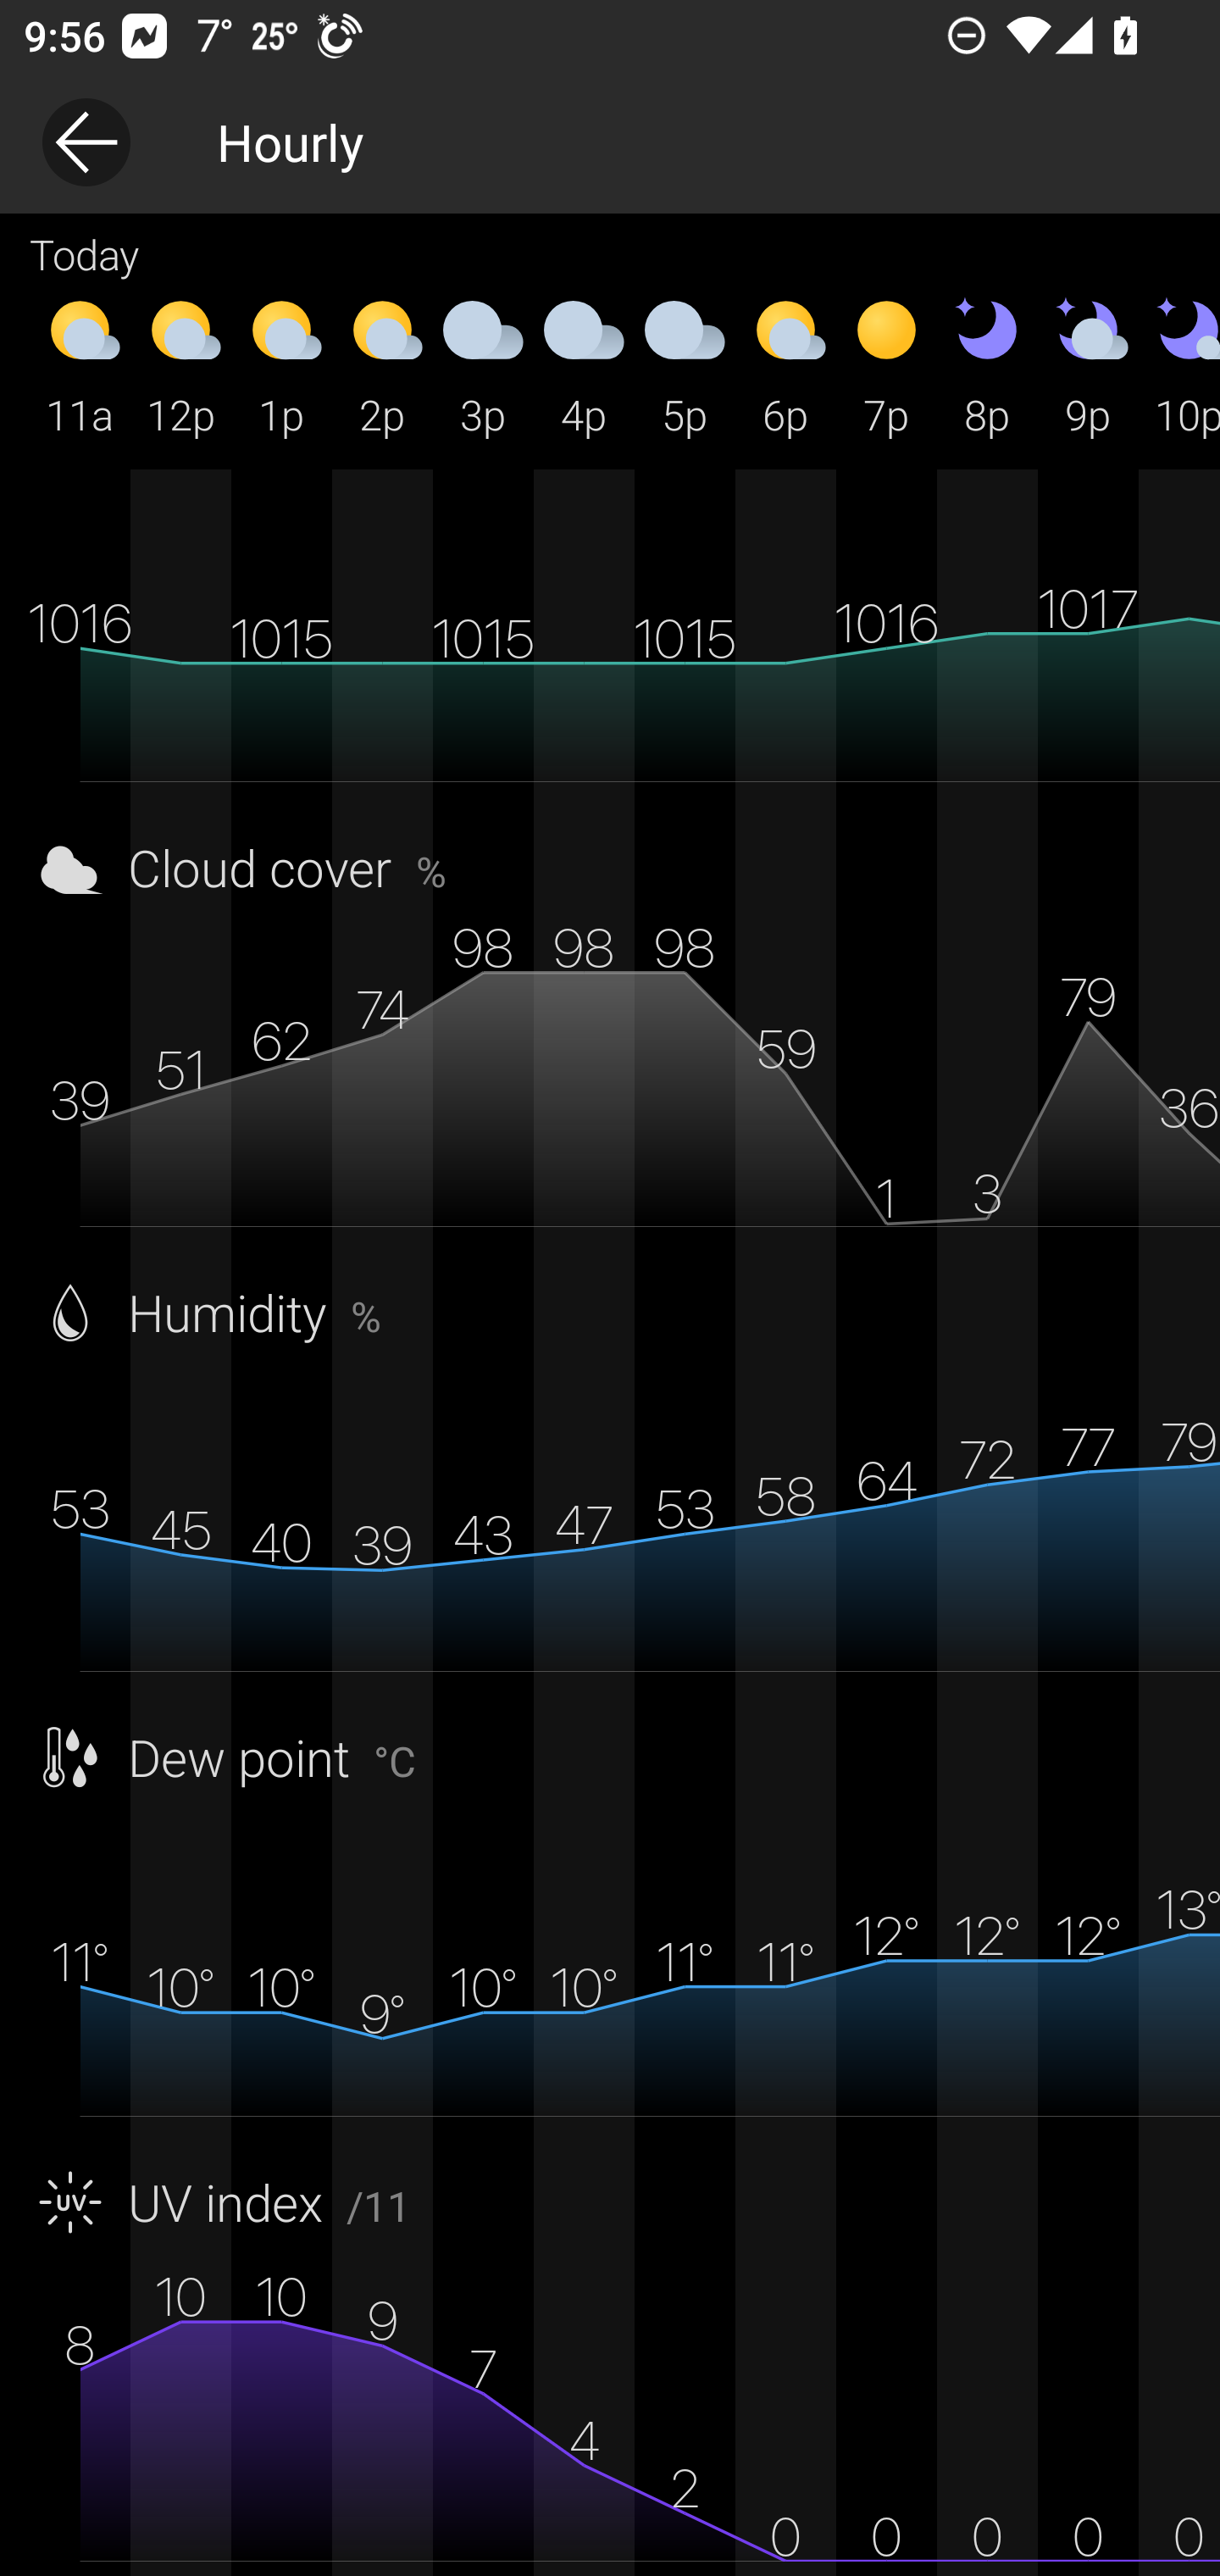 The width and height of the screenshot is (1220, 2576). What do you see at coordinates (785, 365) in the screenshot?
I see `6p` at bounding box center [785, 365].